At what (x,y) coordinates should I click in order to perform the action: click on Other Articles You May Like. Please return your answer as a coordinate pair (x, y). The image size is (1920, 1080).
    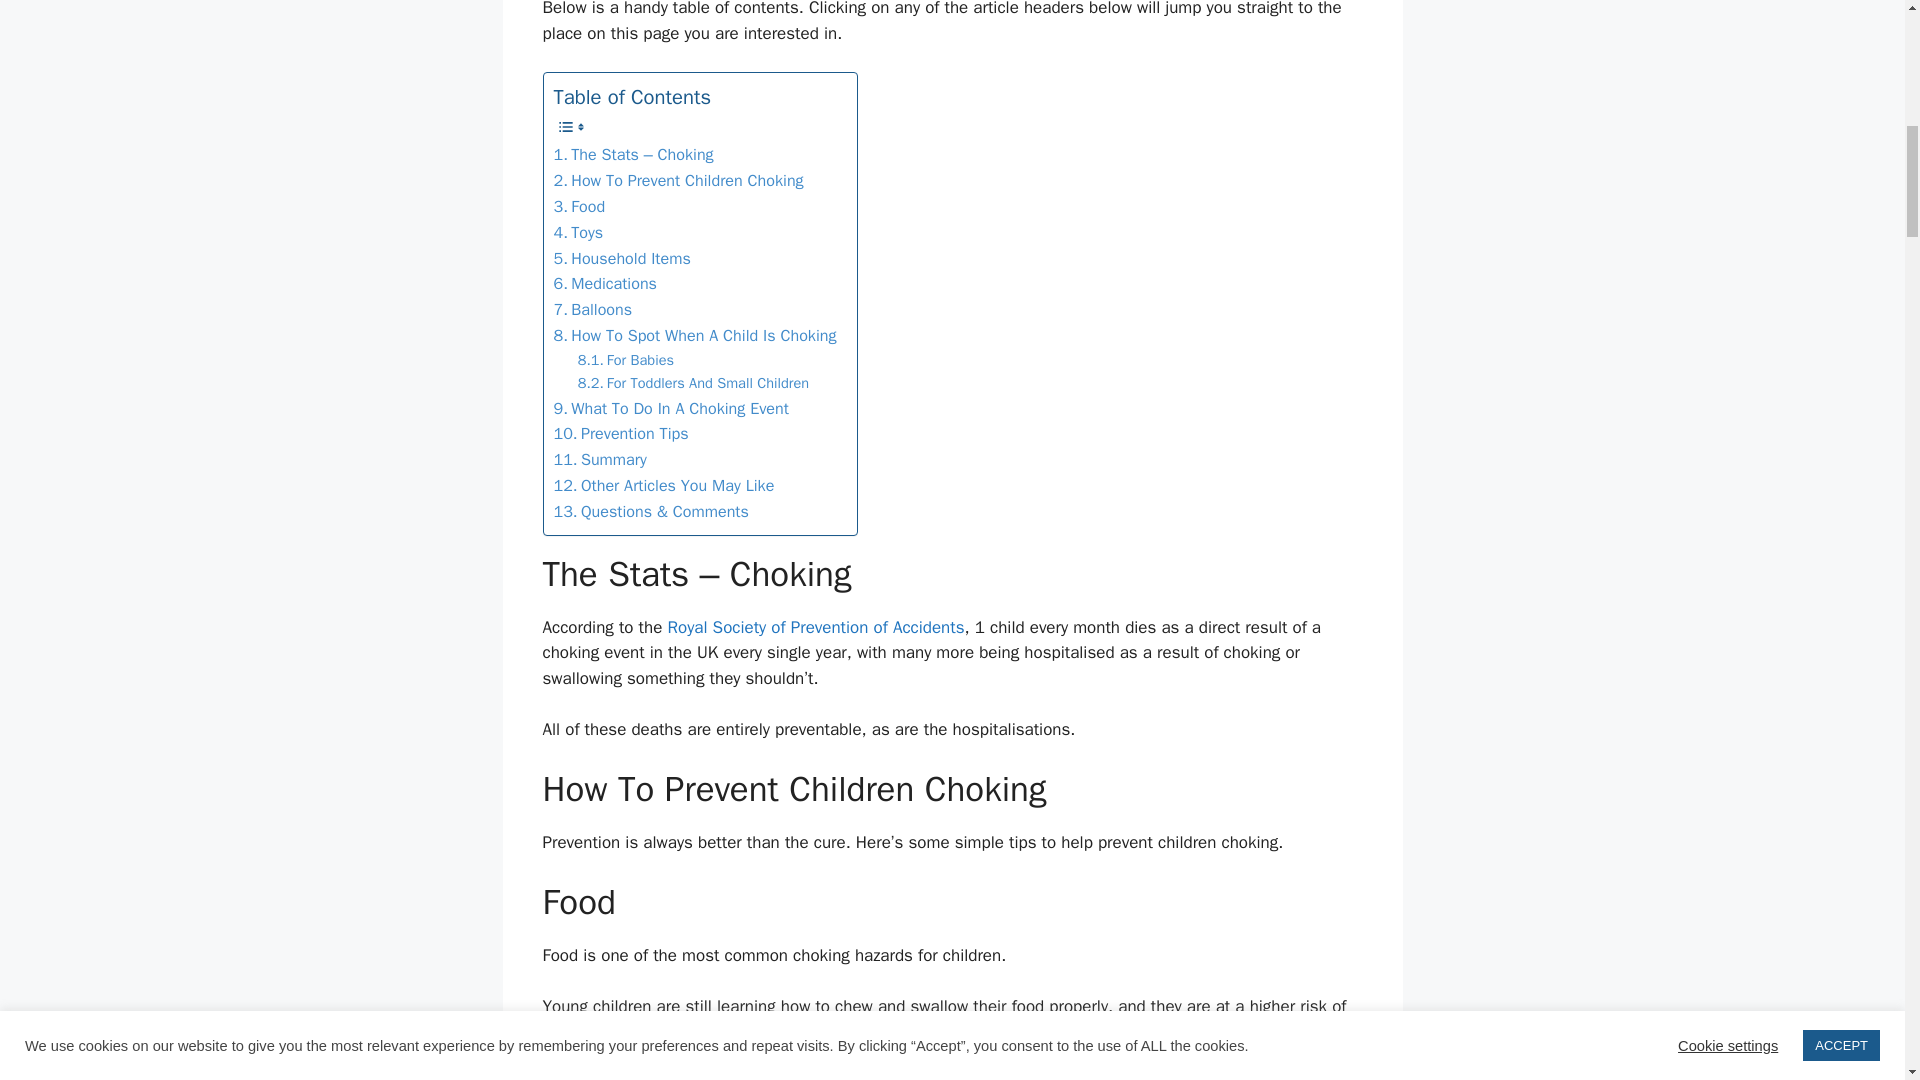
    Looking at the image, I should click on (664, 486).